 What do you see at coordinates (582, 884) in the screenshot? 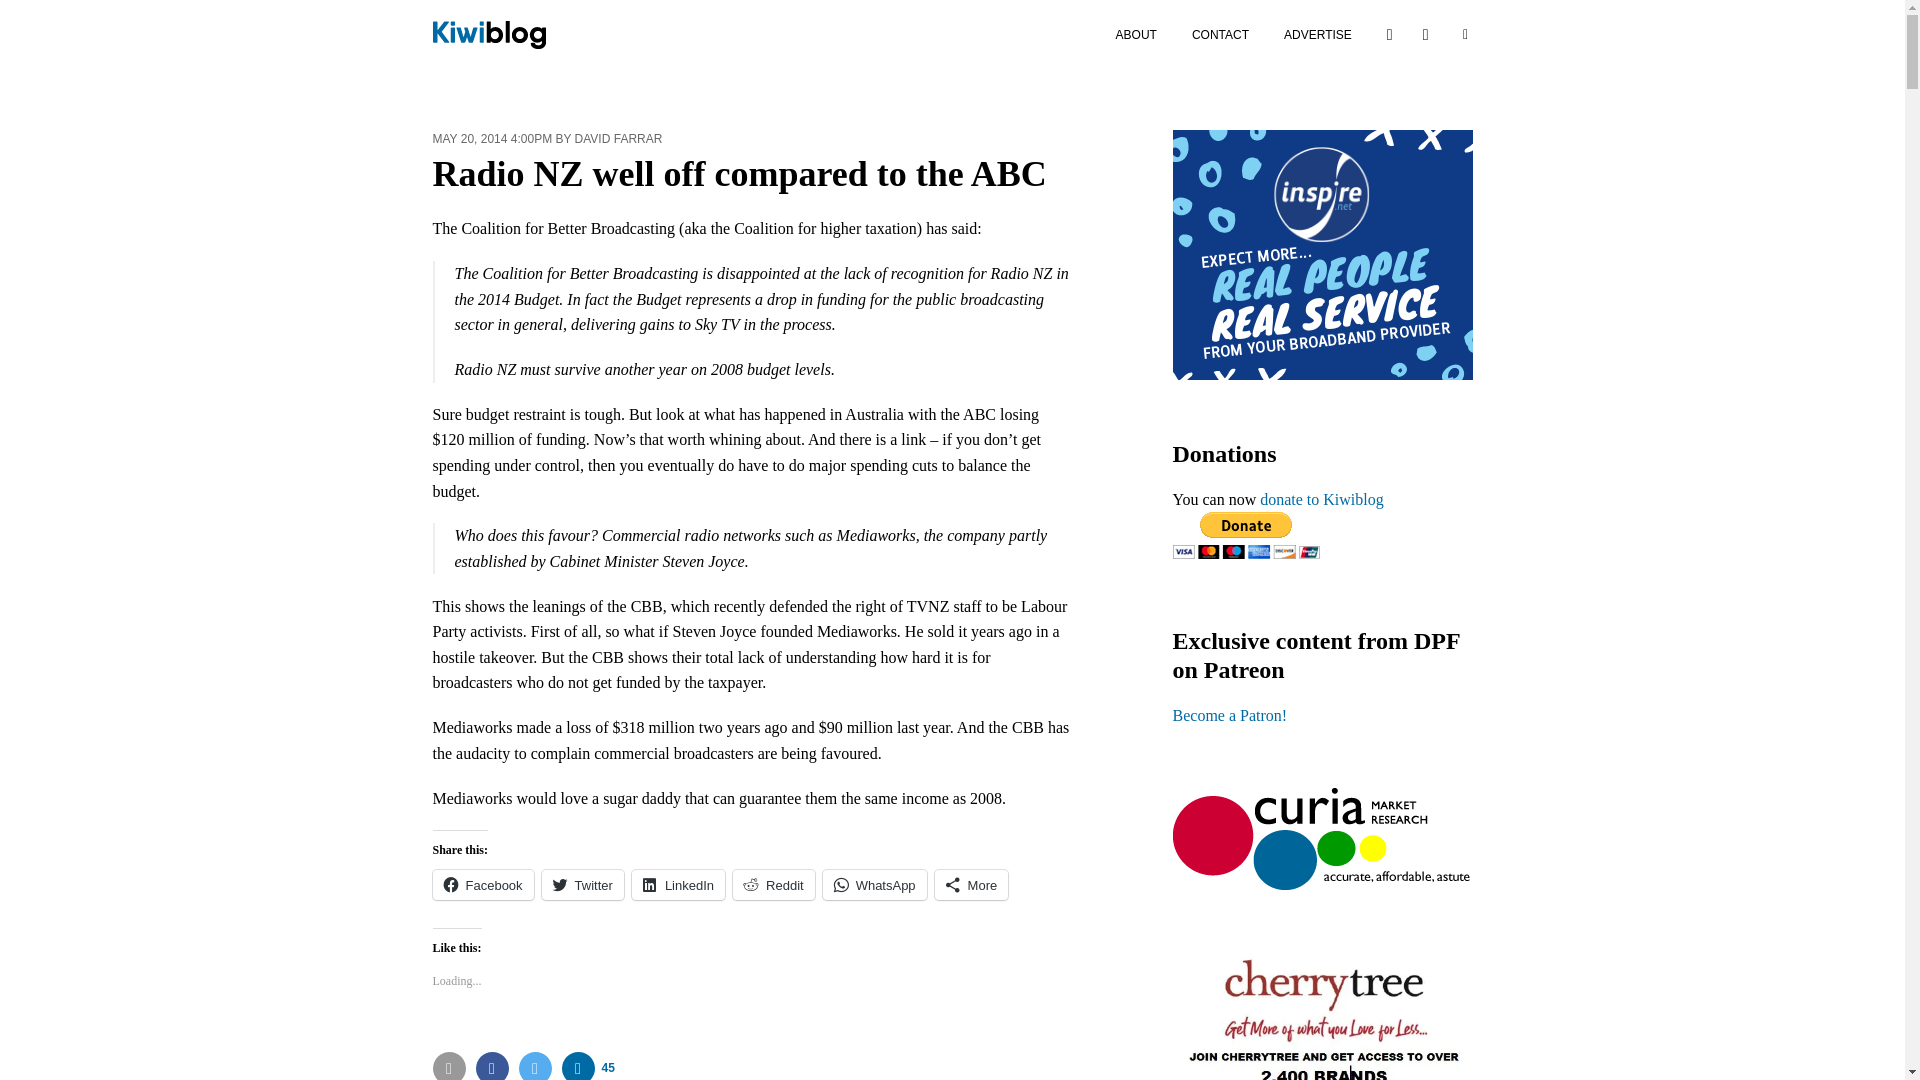
I see `Click to share on Twitter` at bounding box center [582, 884].